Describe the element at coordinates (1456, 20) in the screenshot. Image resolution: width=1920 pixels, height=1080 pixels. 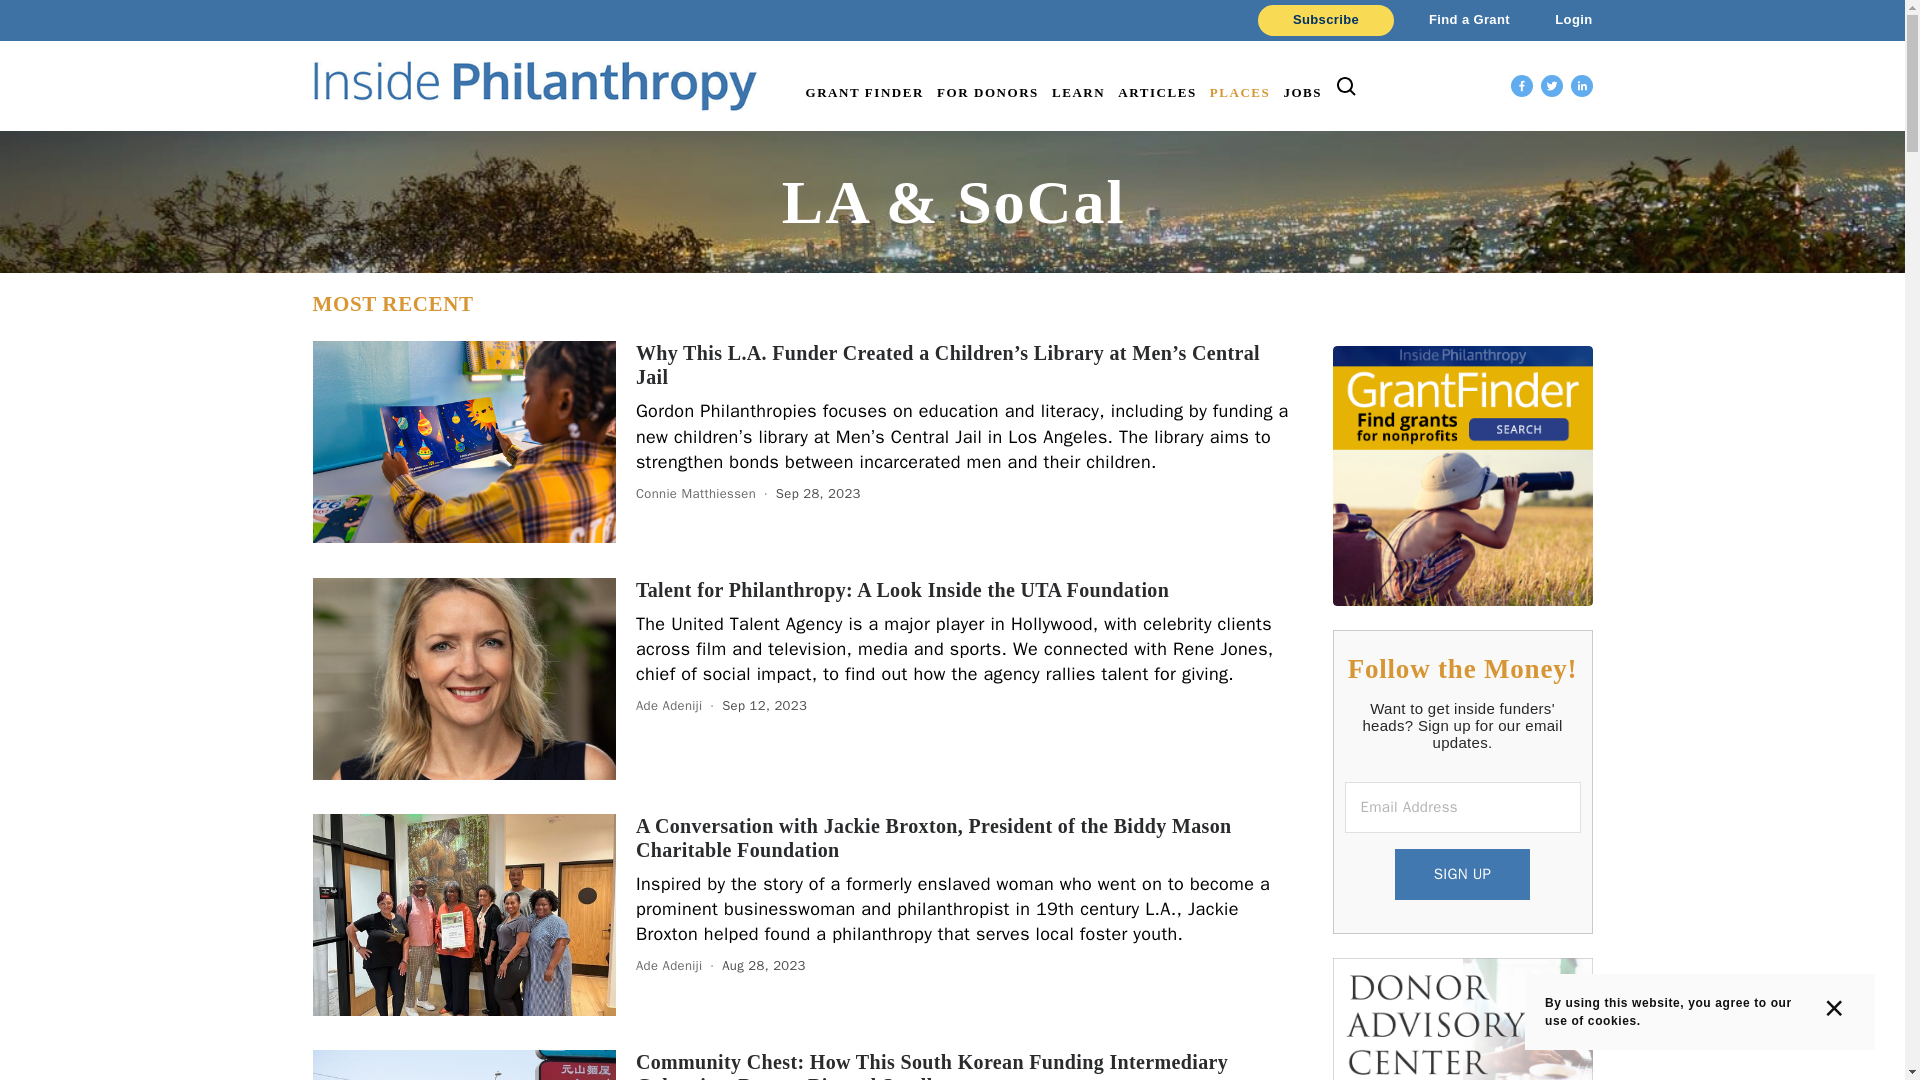
I see `Find a Grant` at that location.